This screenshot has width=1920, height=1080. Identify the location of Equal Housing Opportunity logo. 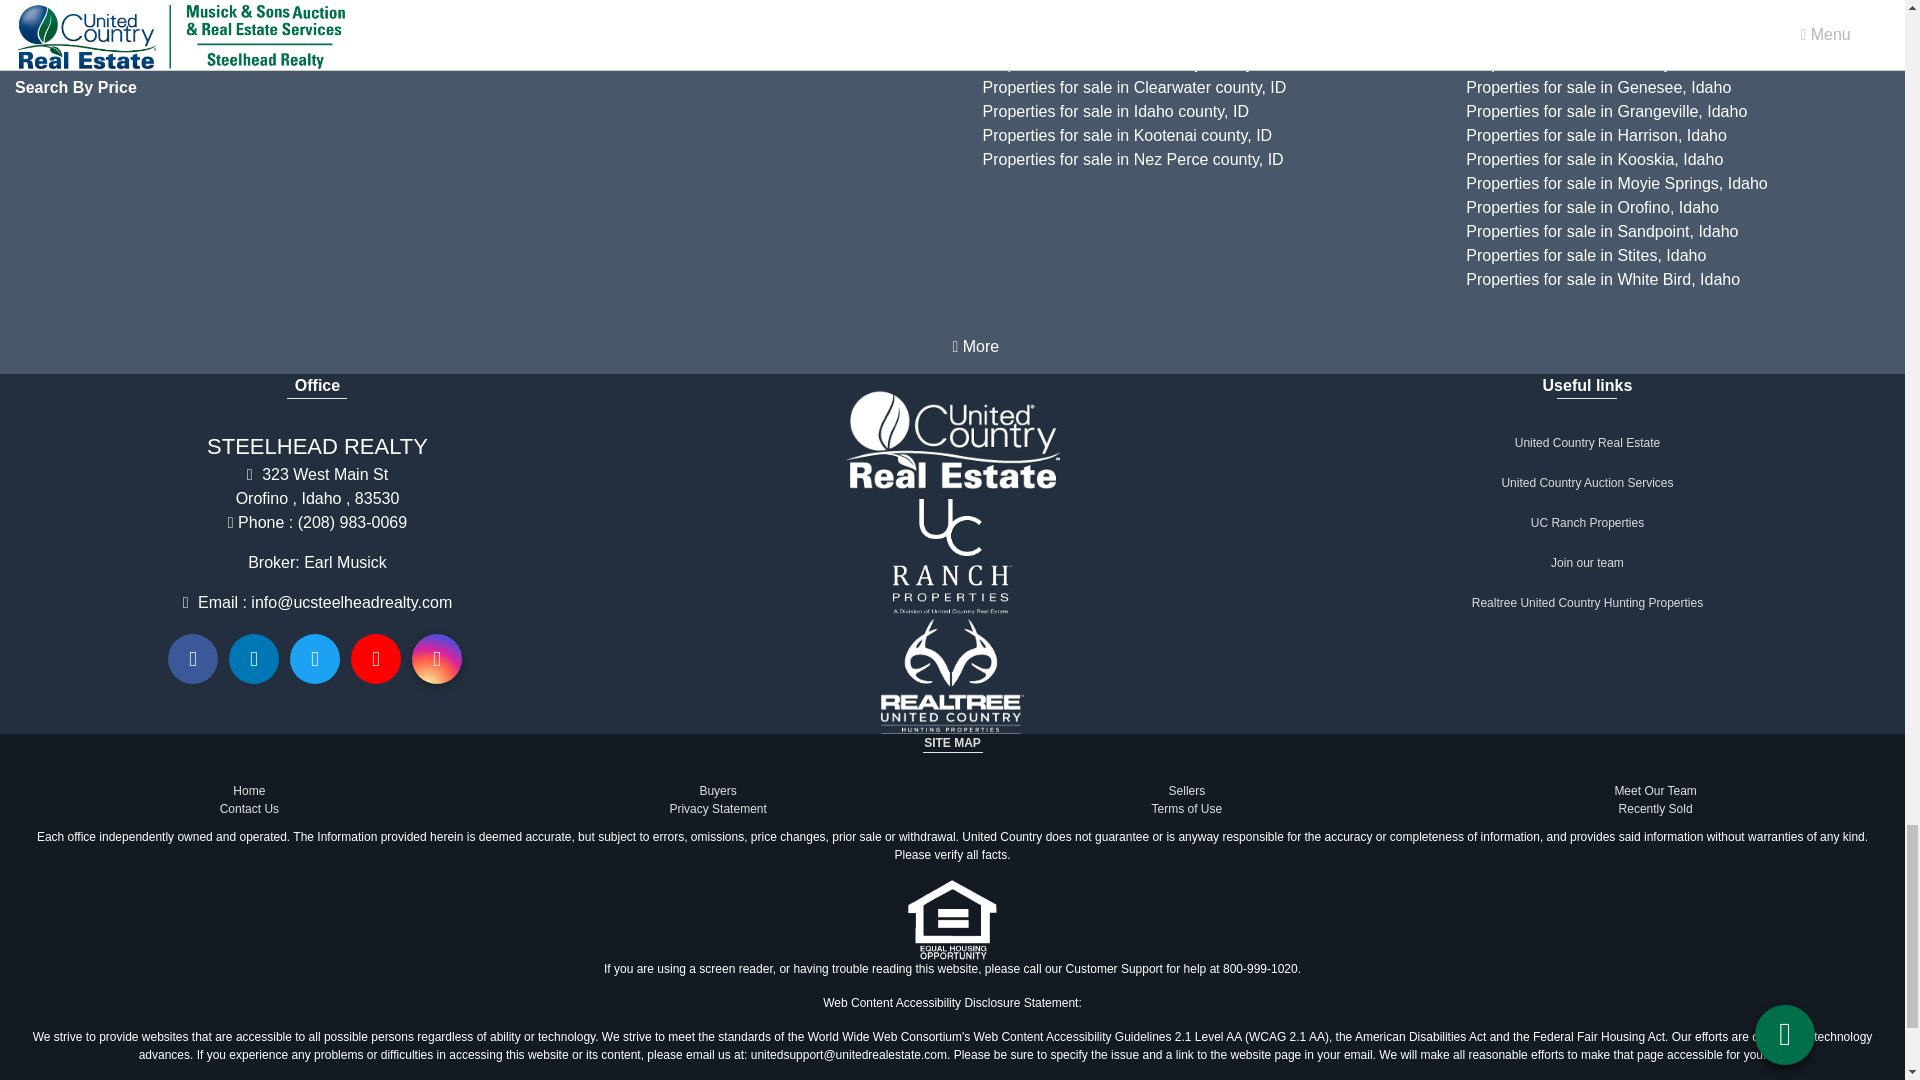
(952, 920).